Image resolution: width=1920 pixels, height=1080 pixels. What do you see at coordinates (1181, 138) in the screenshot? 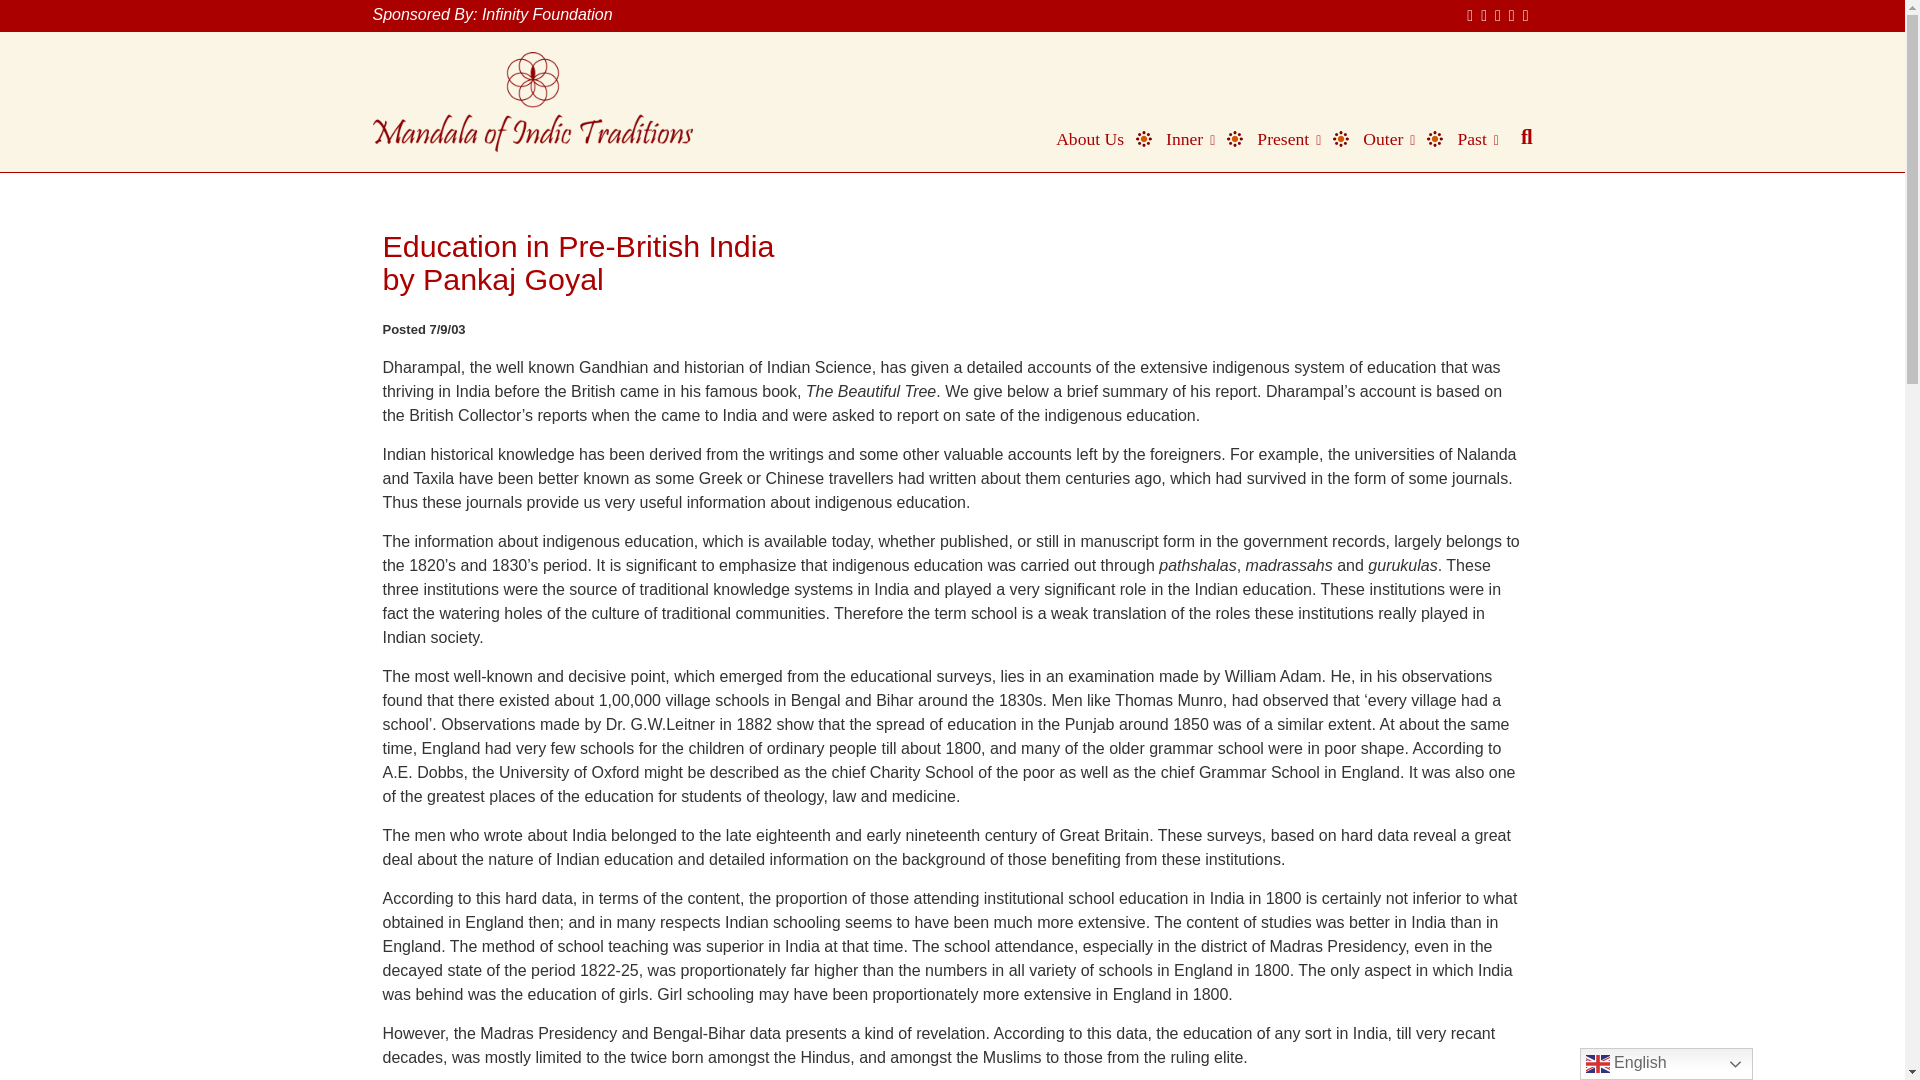
I see `Inner` at bounding box center [1181, 138].